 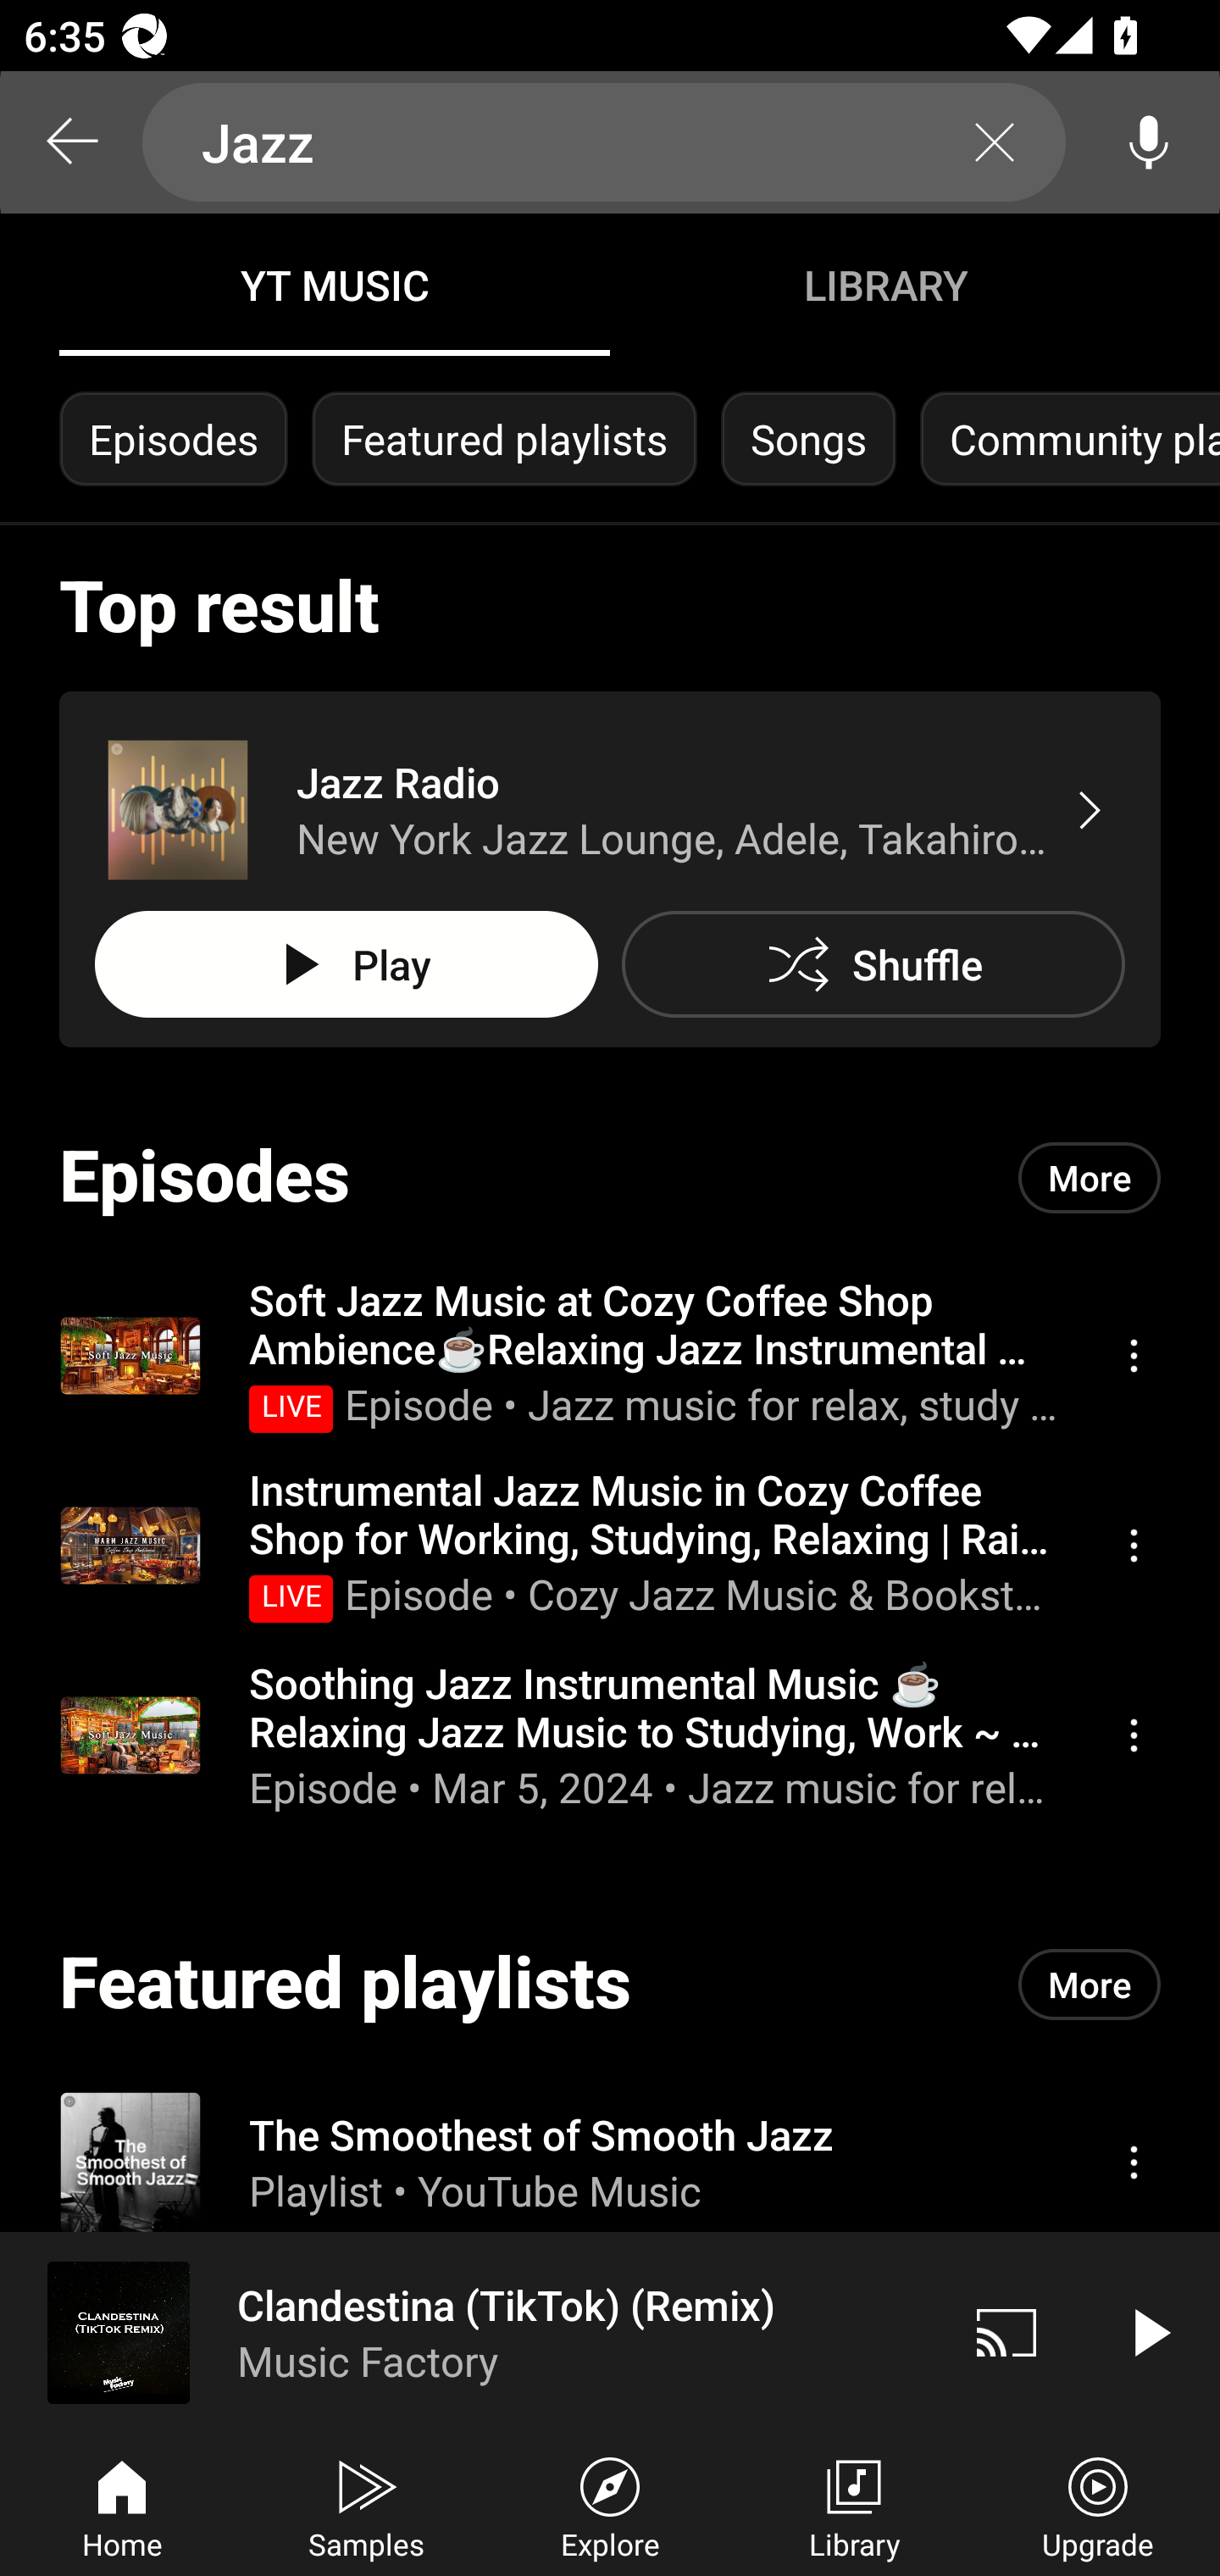 I want to click on More, so click(x=1090, y=1176).